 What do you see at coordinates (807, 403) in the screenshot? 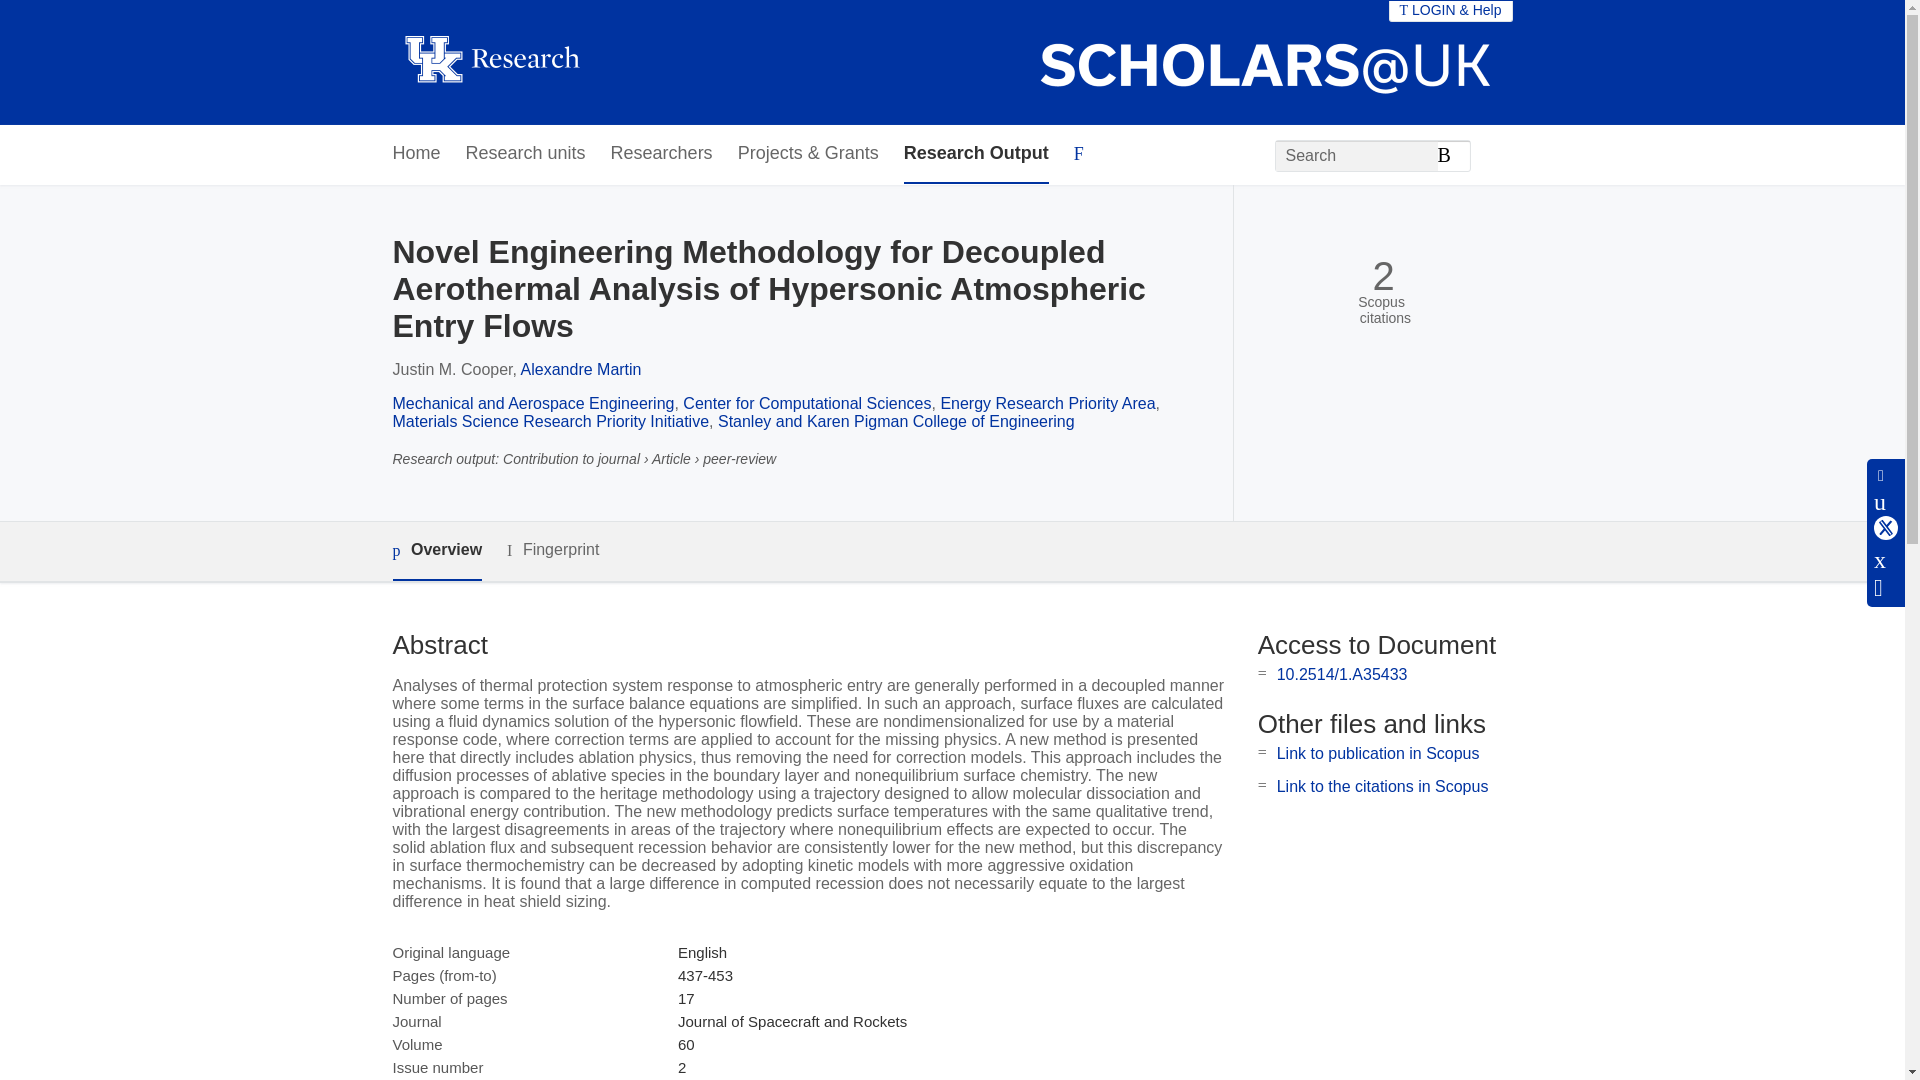
I see `Center for Computational Sciences` at bounding box center [807, 403].